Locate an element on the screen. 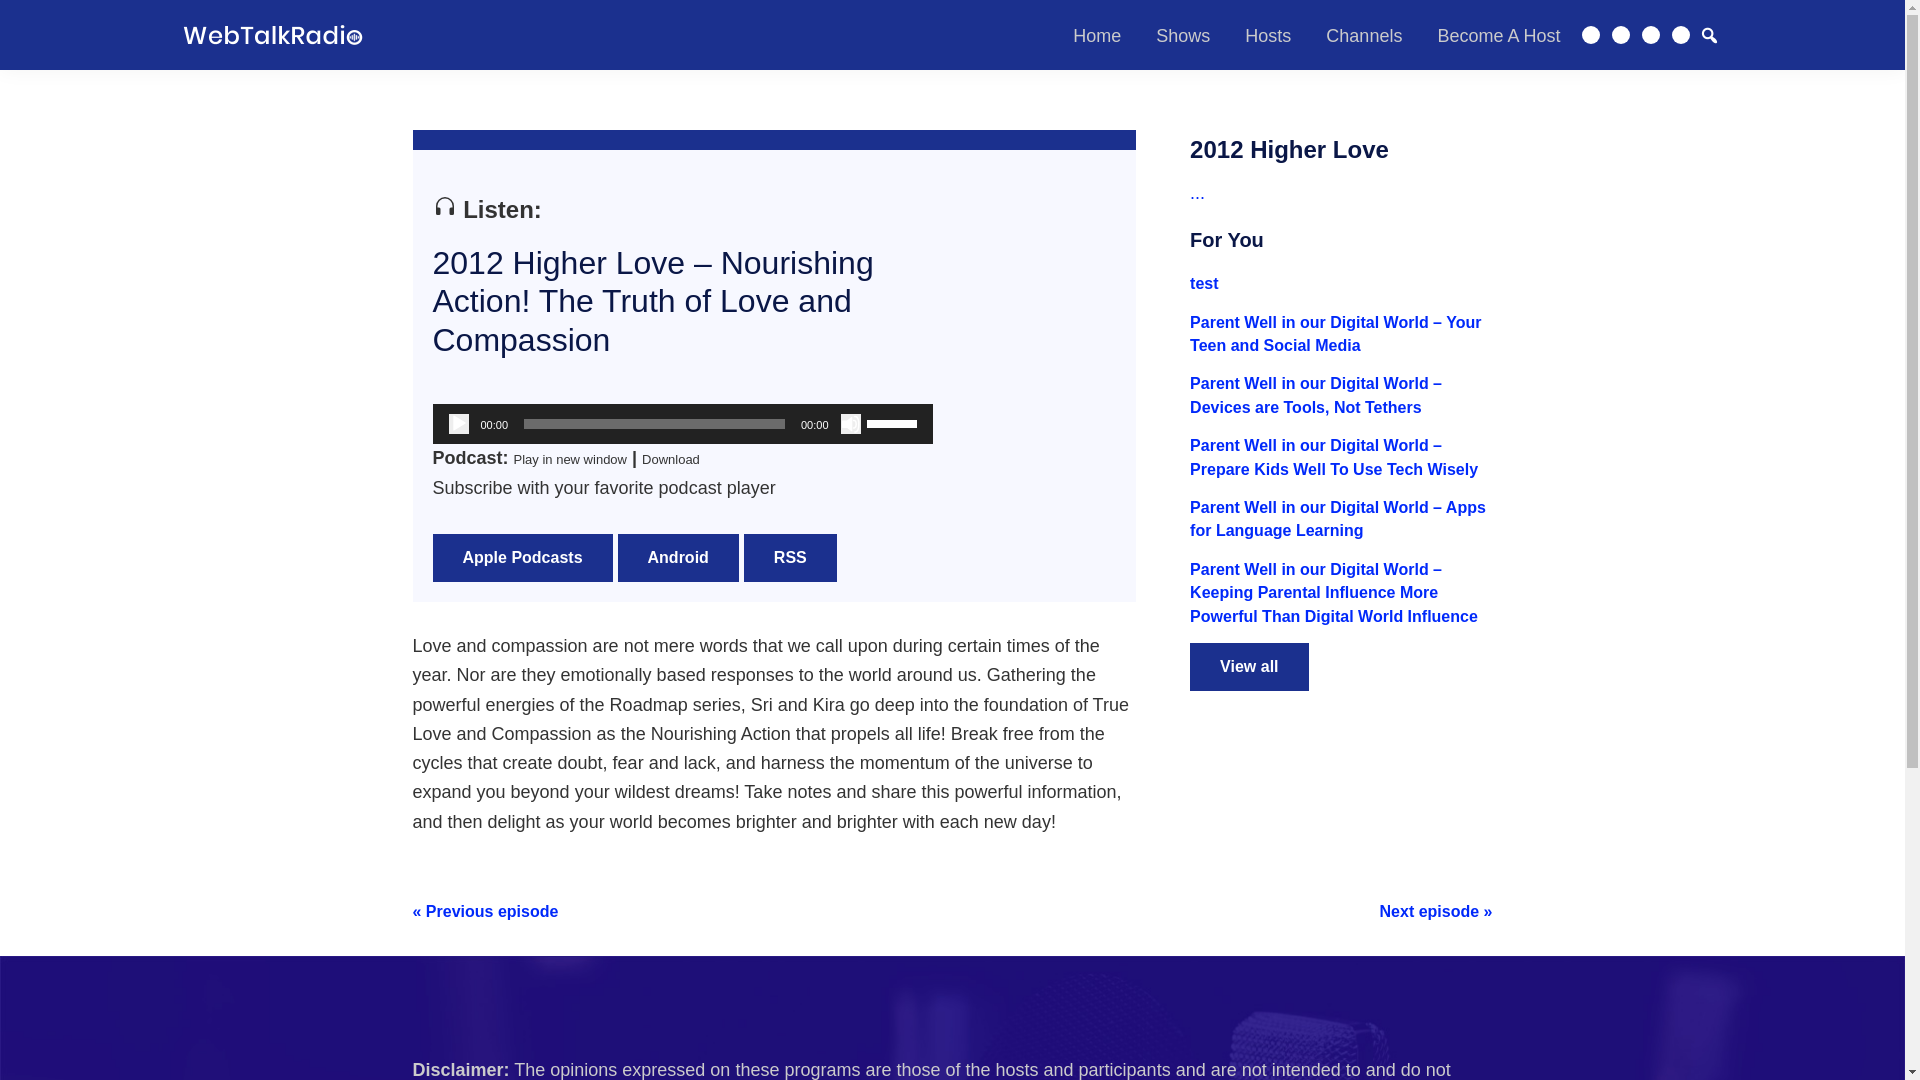 Image resolution: width=1920 pixels, height=1080 pixels. Channels is located at coordinates (1364, 36).